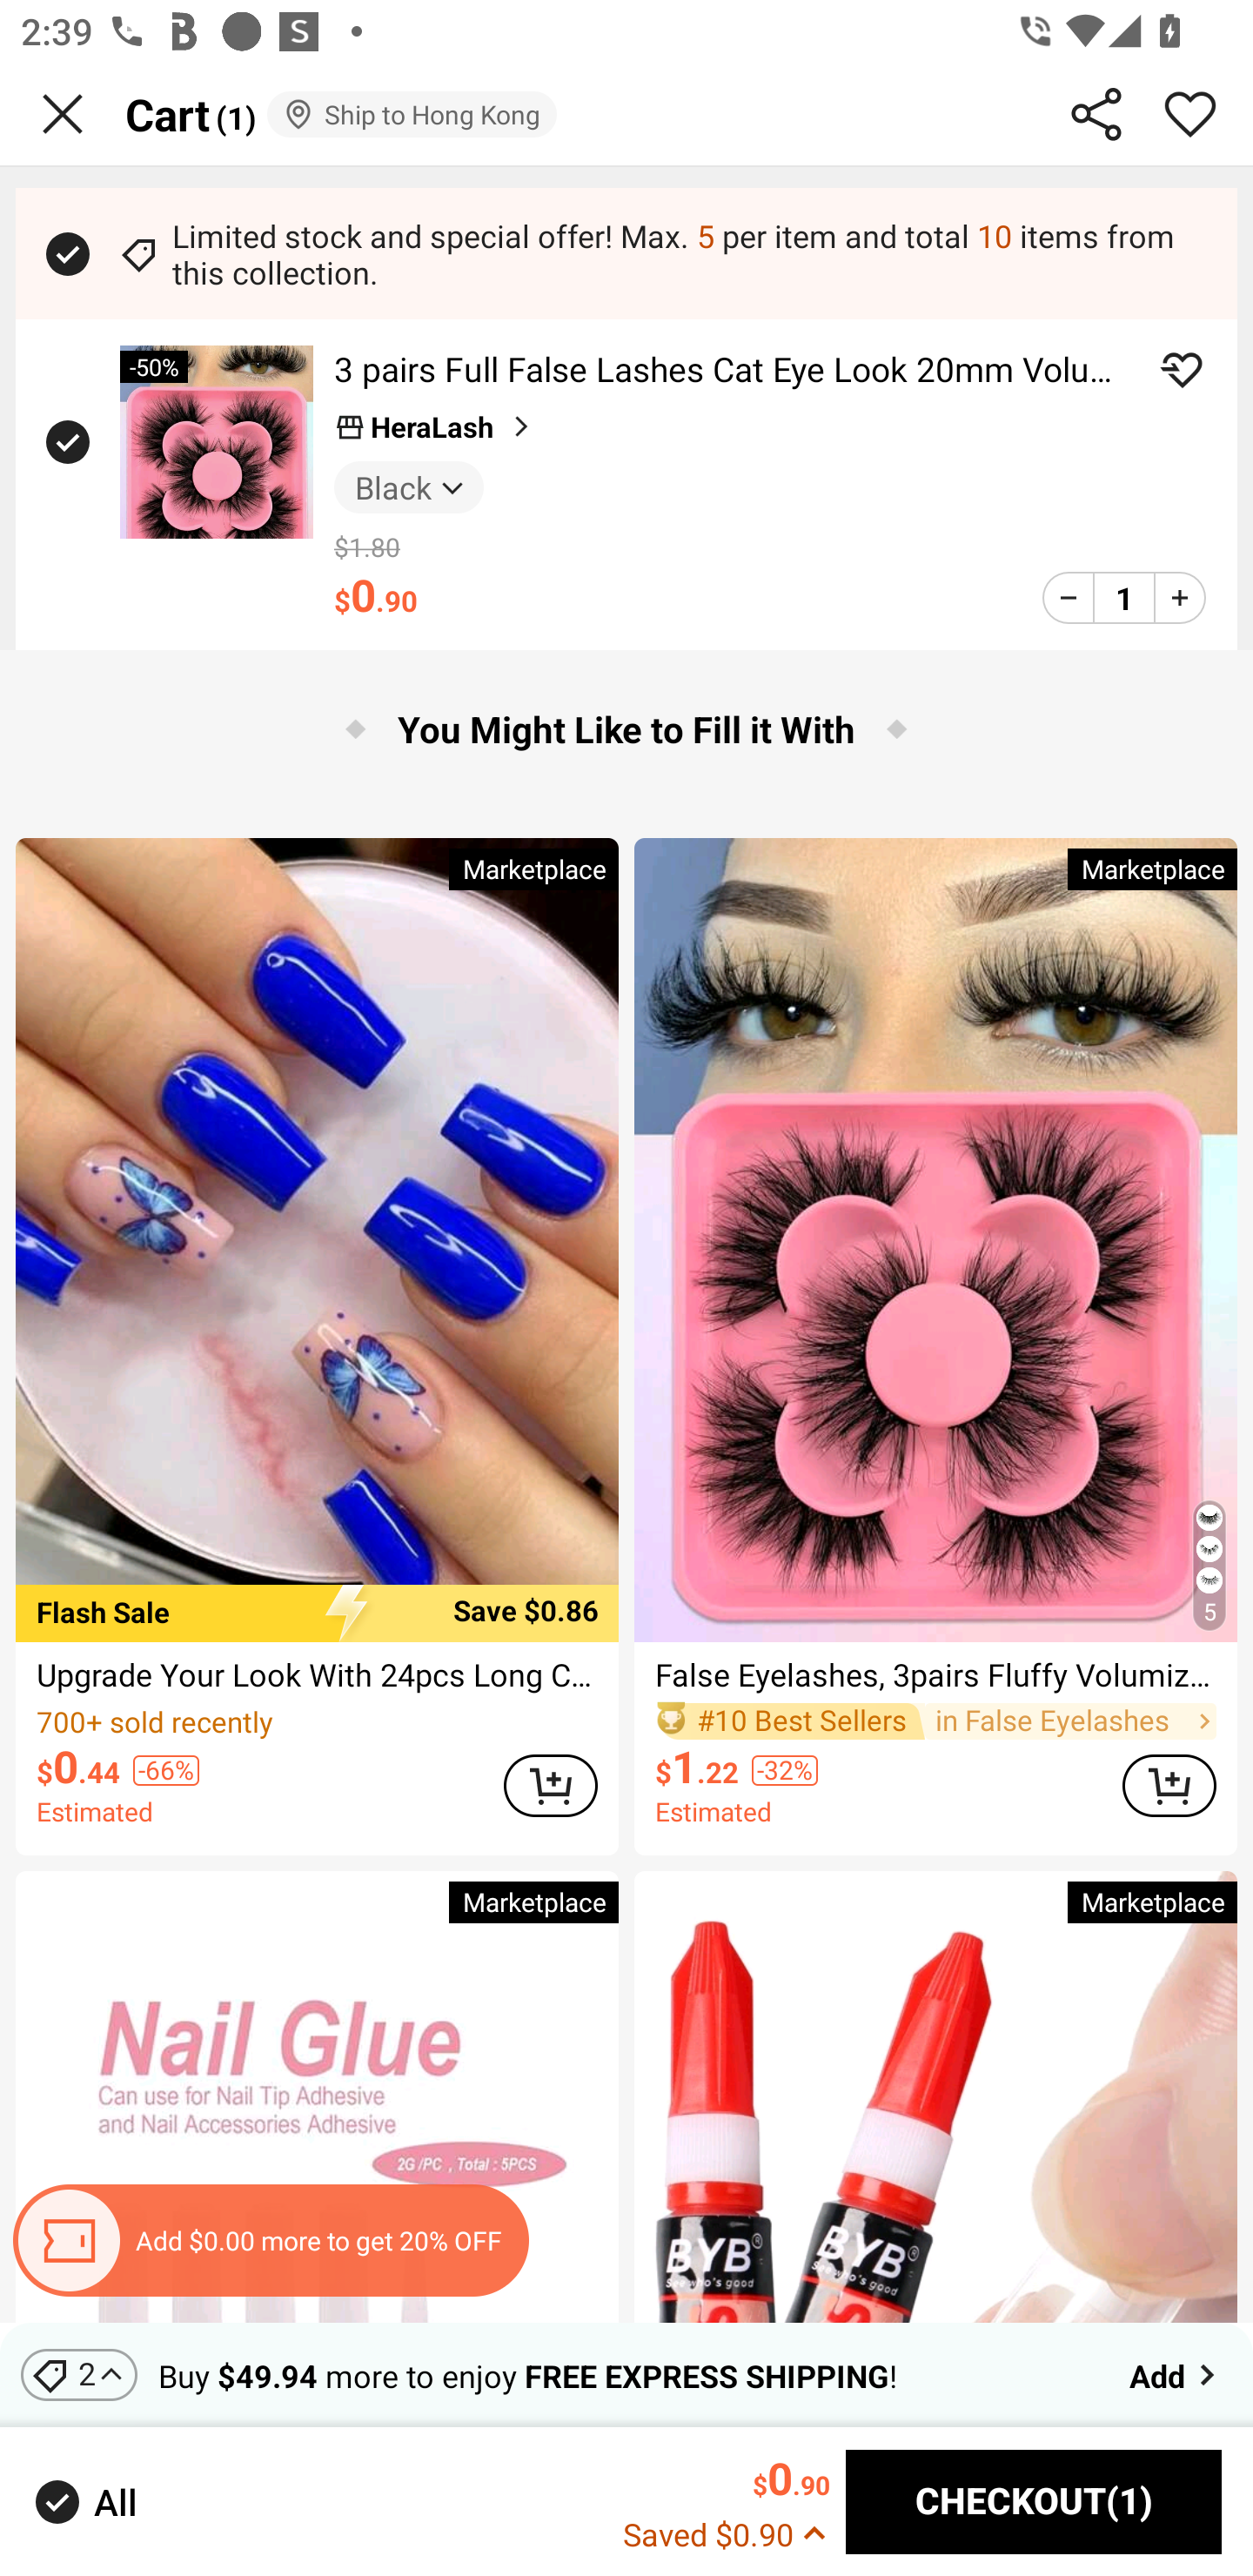 The height and width of the screenshot is (2576, 1253). I want to click on ADD TO CART, so click(1169, 1784).